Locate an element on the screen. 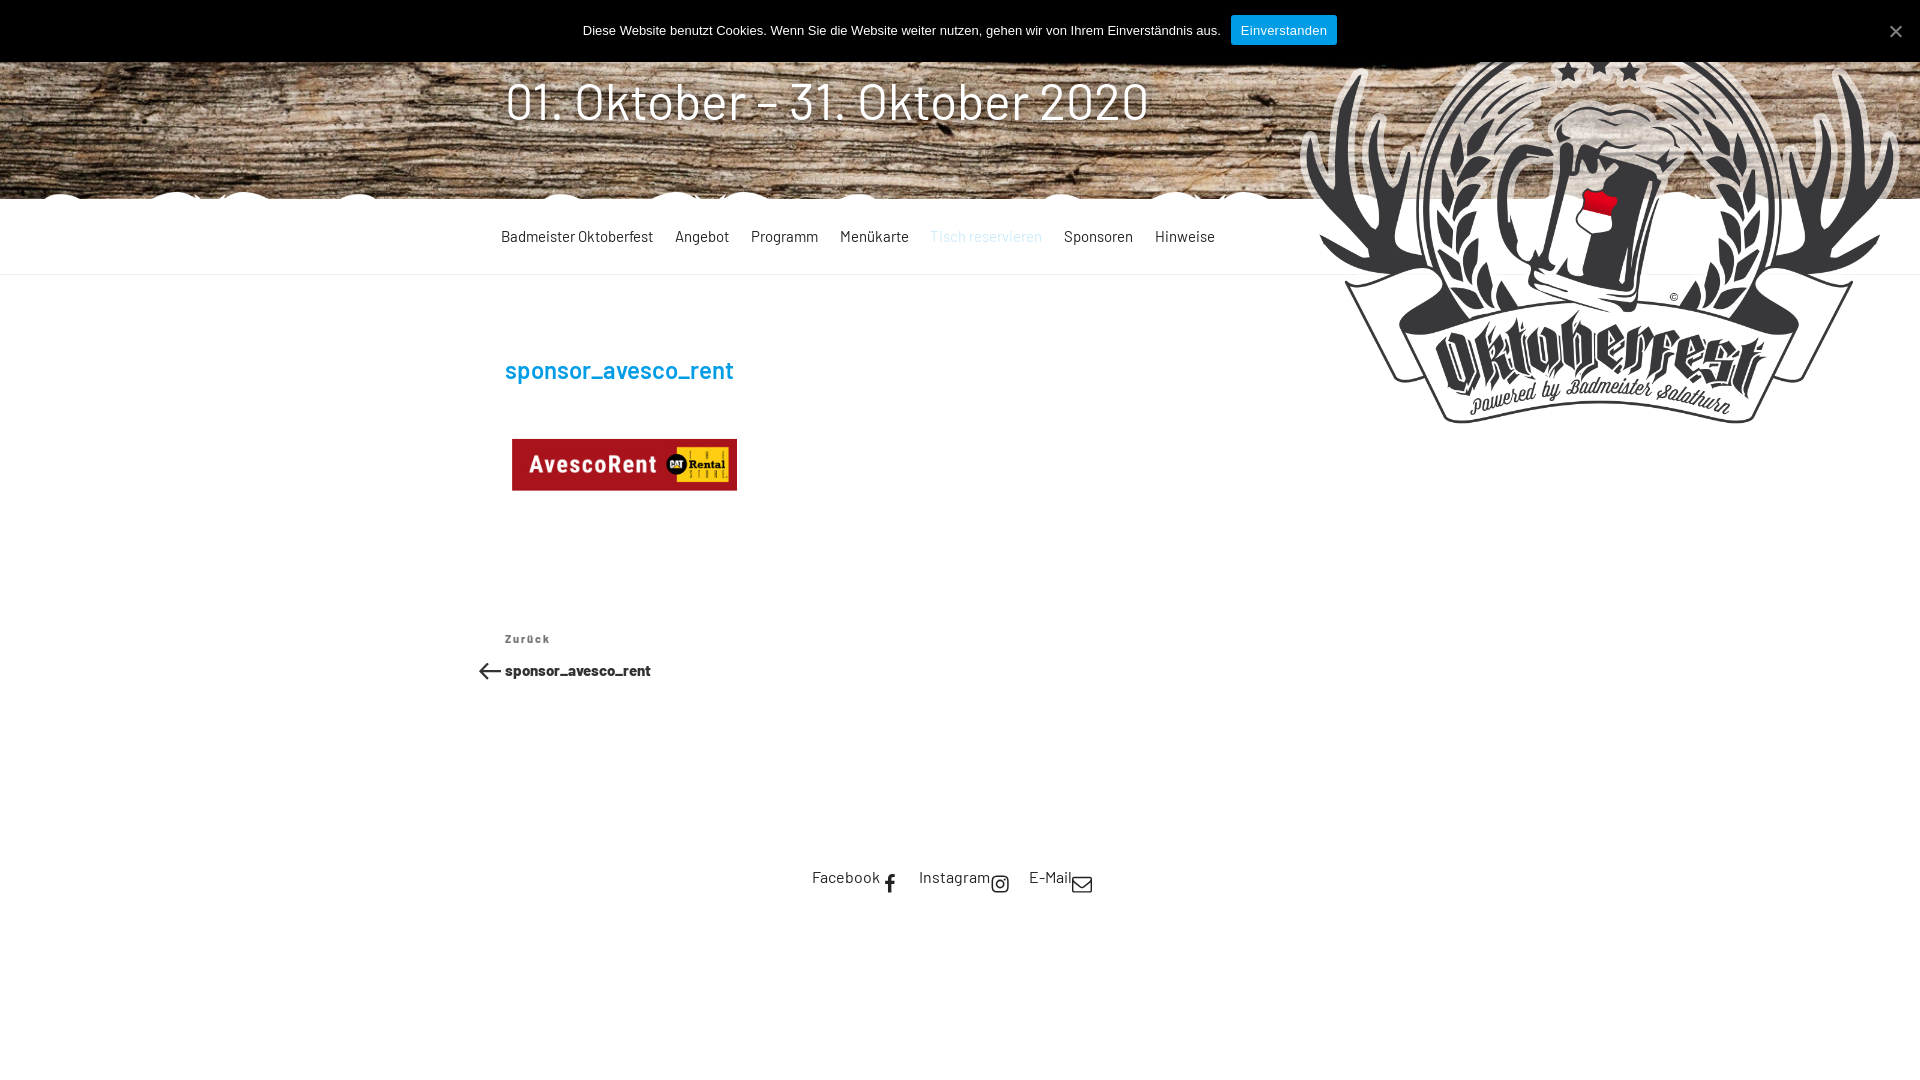  E-Mail is located at coordinates (1060, 877).